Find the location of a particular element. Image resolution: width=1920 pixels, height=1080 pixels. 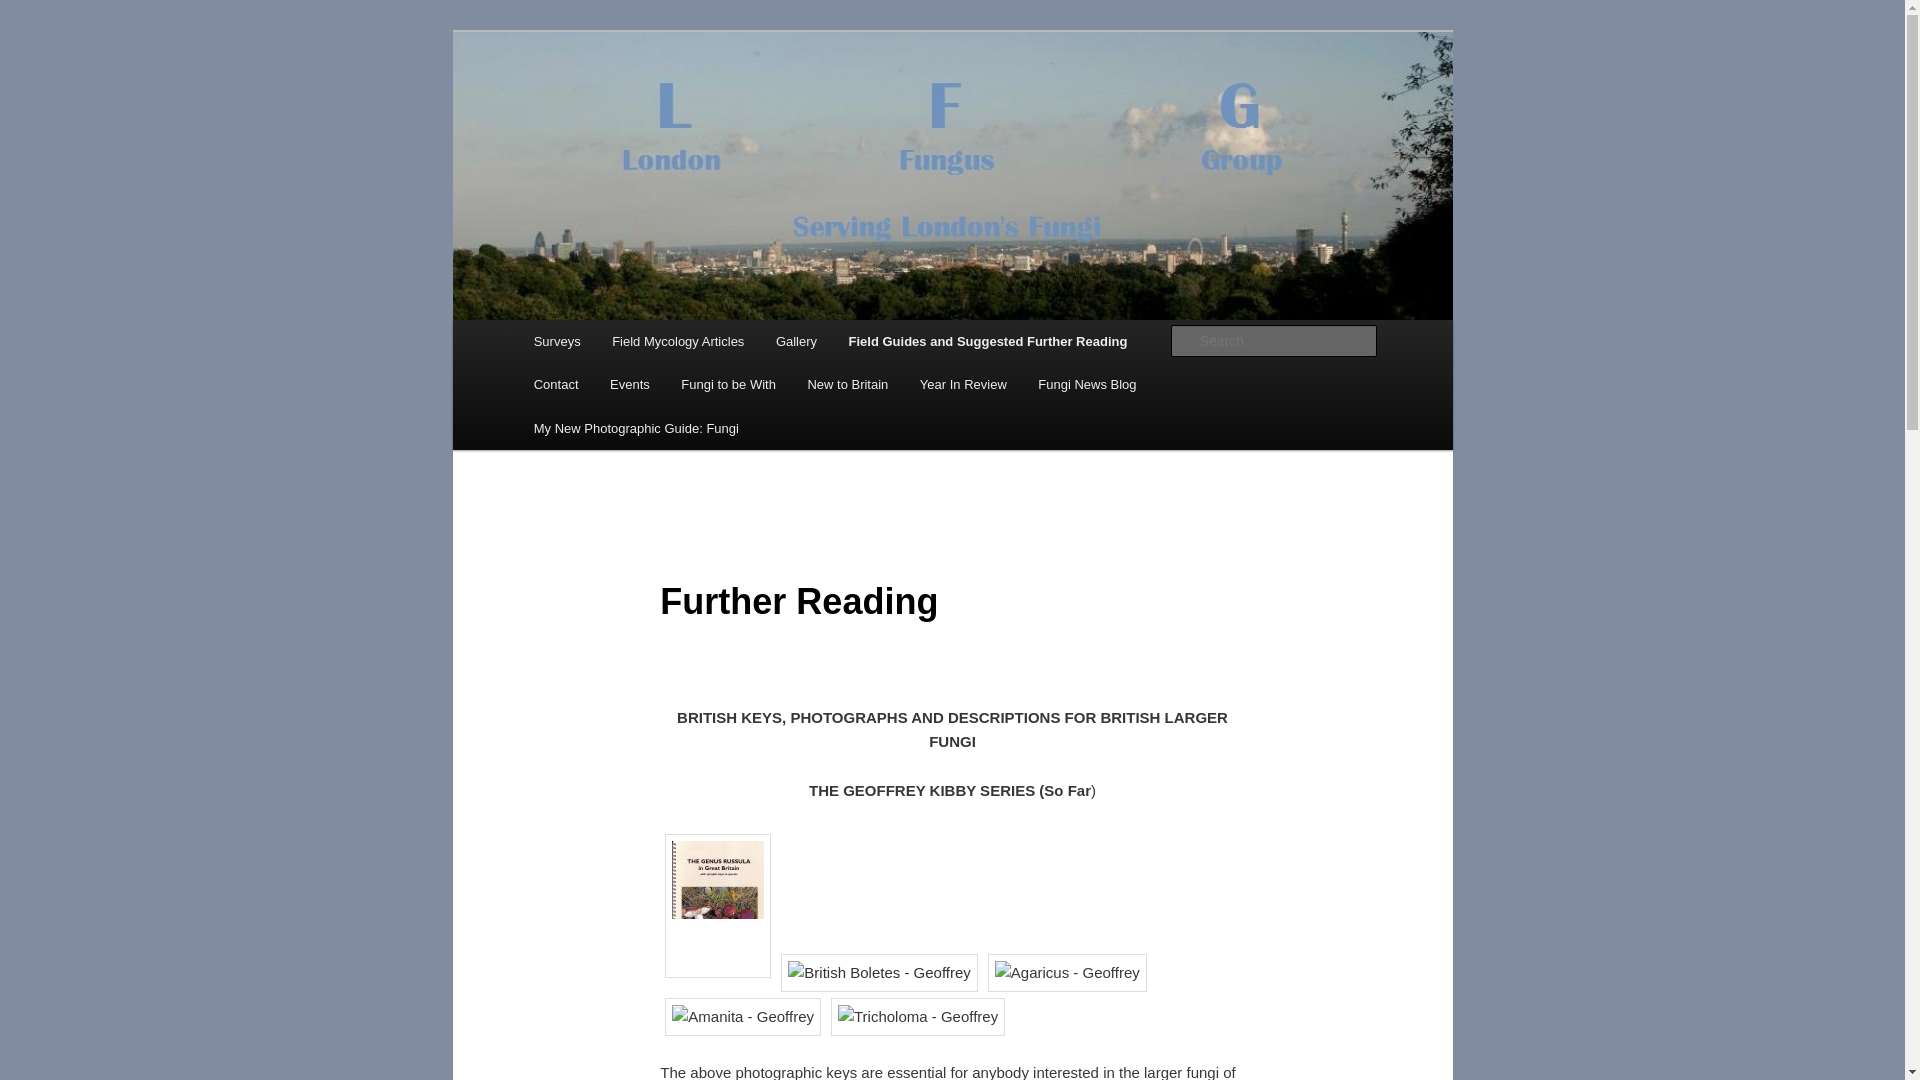

Fungi to be With is located at coordinates (728, 384).